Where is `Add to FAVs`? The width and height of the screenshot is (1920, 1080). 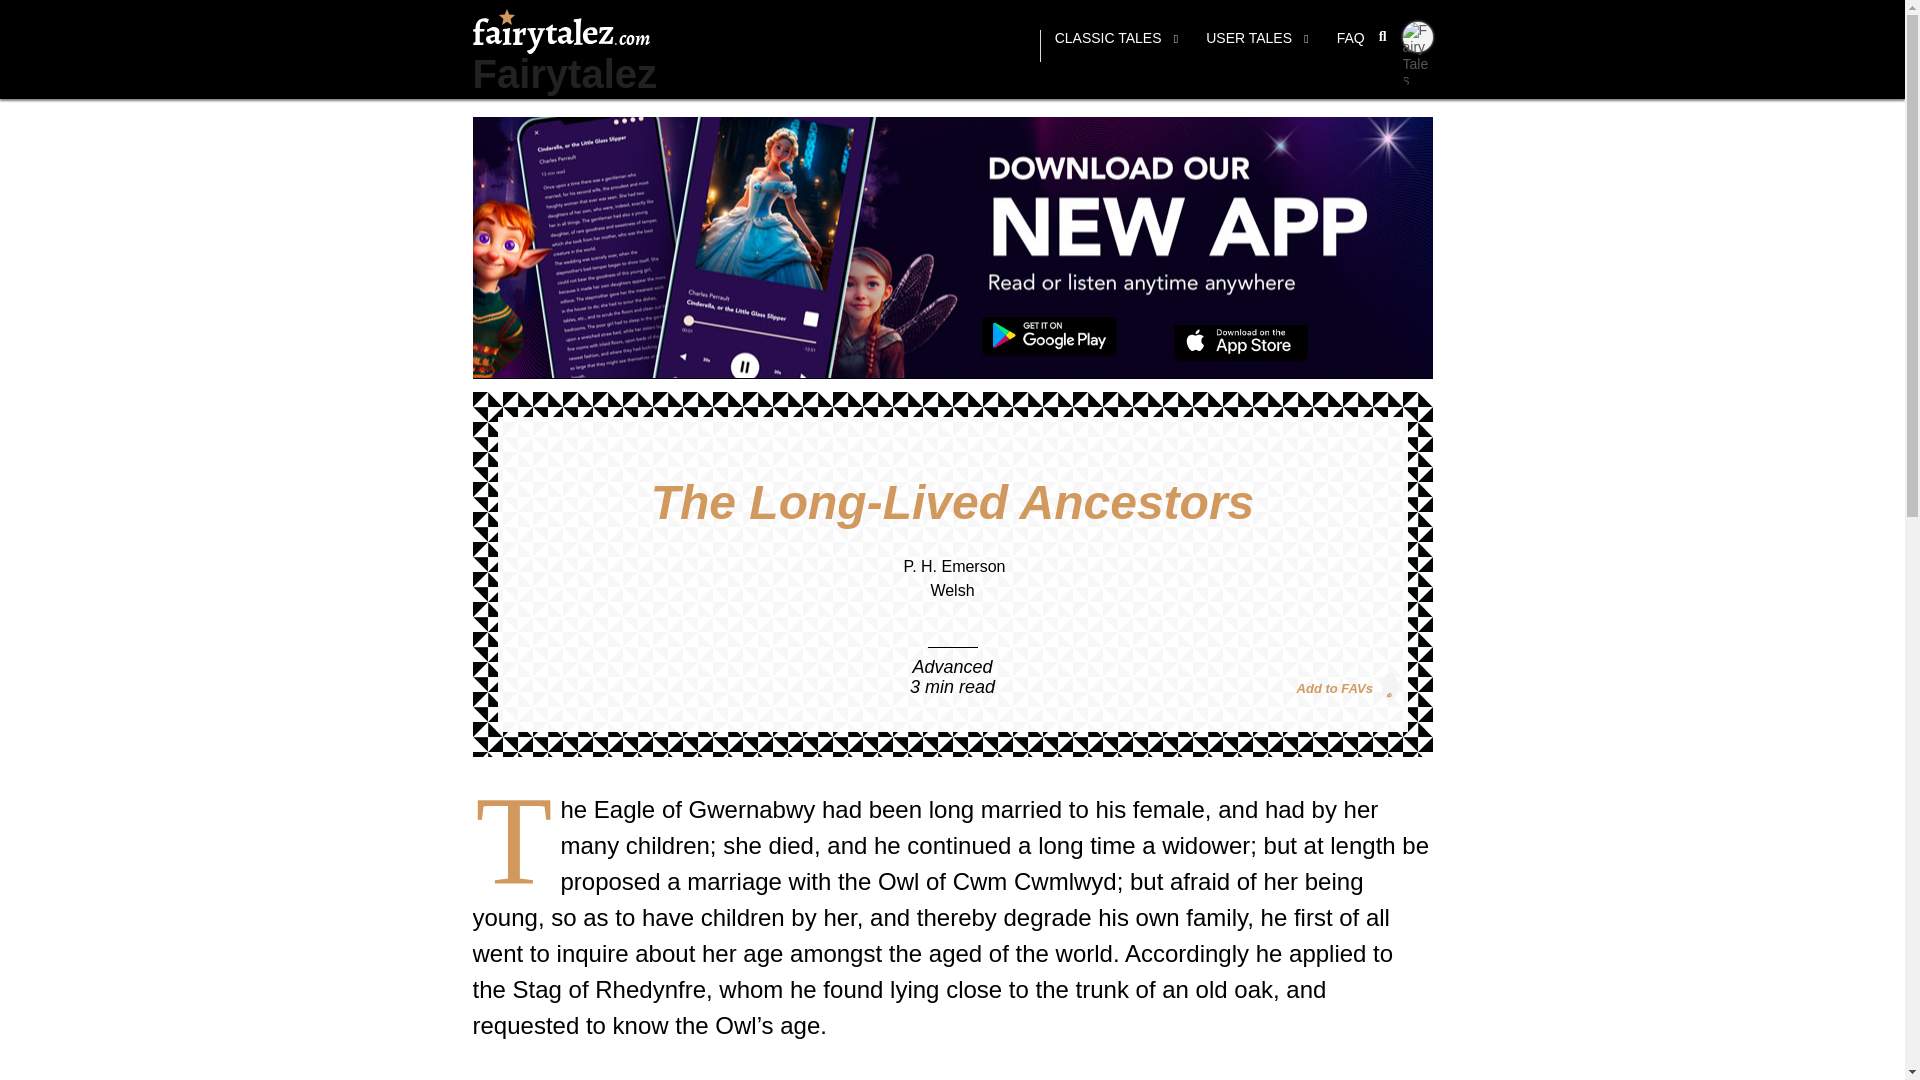 Add to FAVs is located at coordinates (1346, 686).